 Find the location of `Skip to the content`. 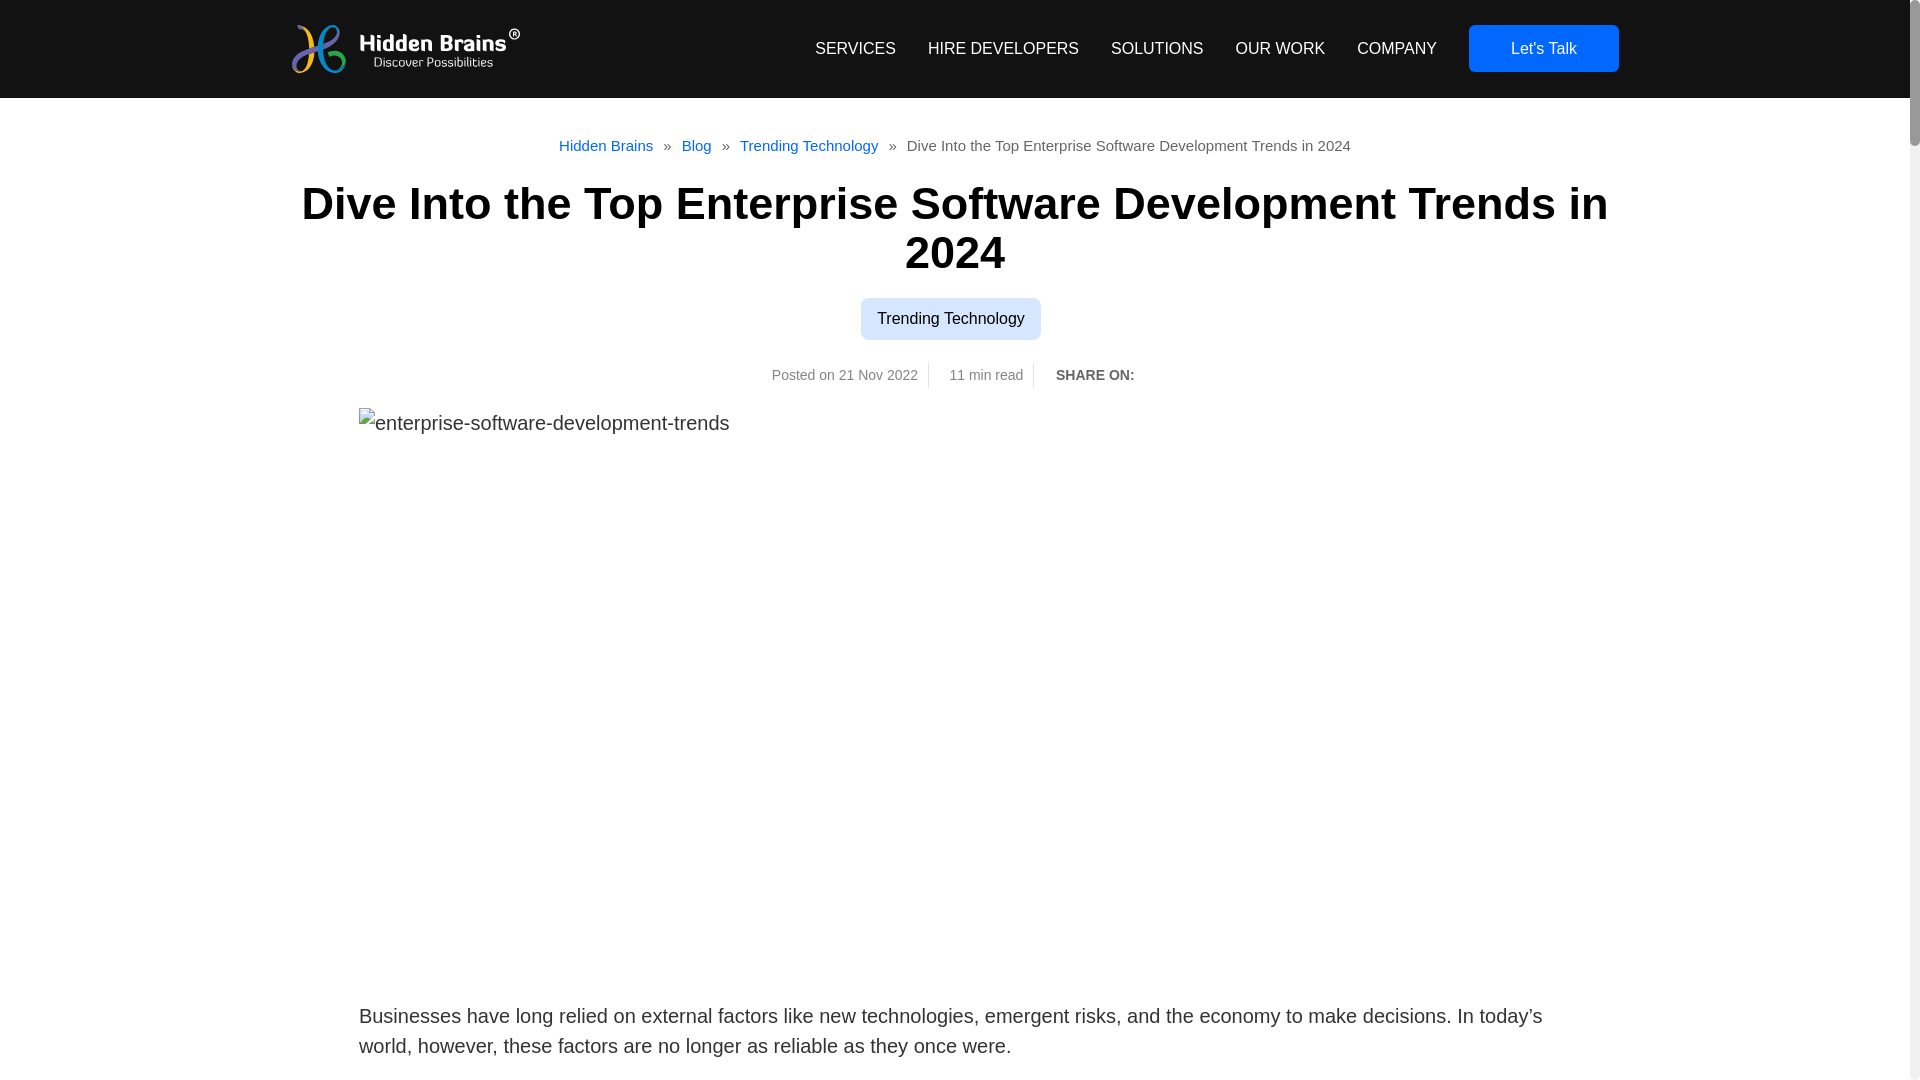

Skip to the content is located at coordinates (66, 12).